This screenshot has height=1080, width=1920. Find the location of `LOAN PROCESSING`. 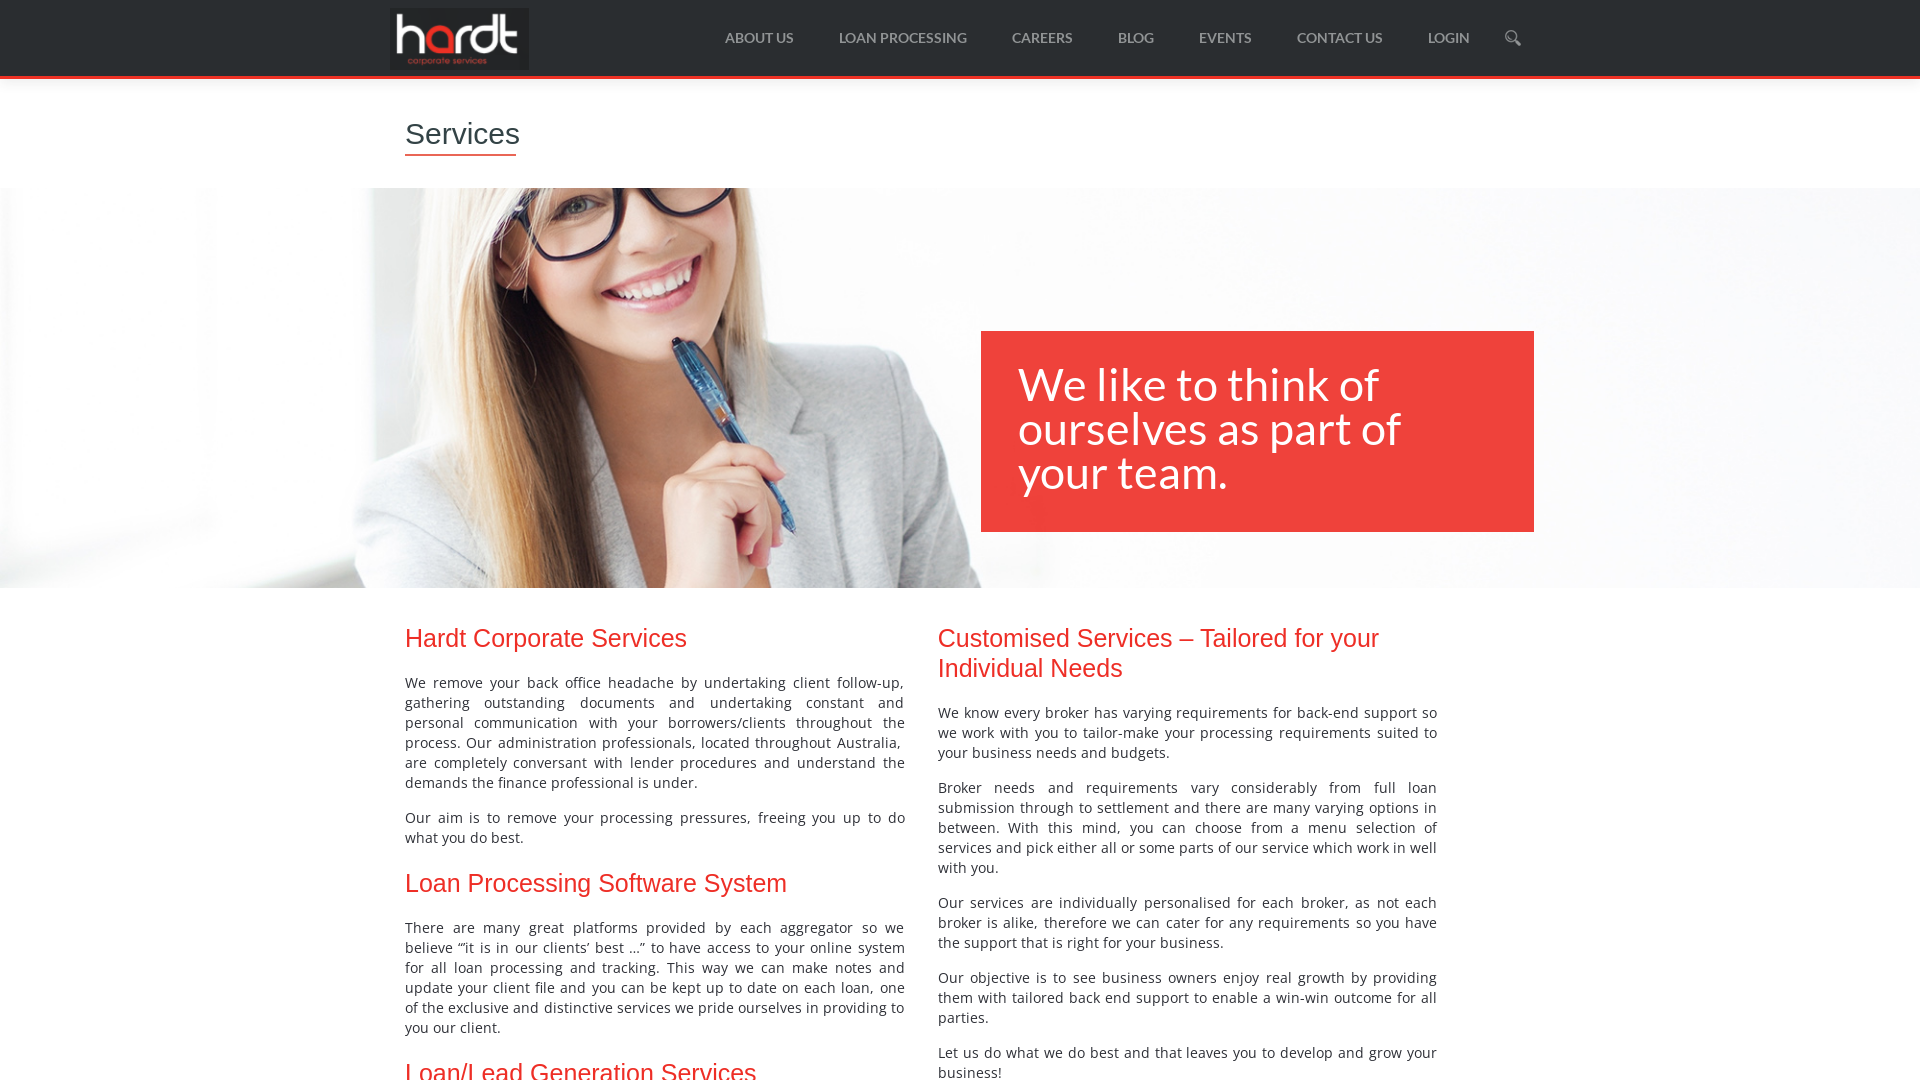

LOAN PROCESSING is located at coordinates (903, 38).